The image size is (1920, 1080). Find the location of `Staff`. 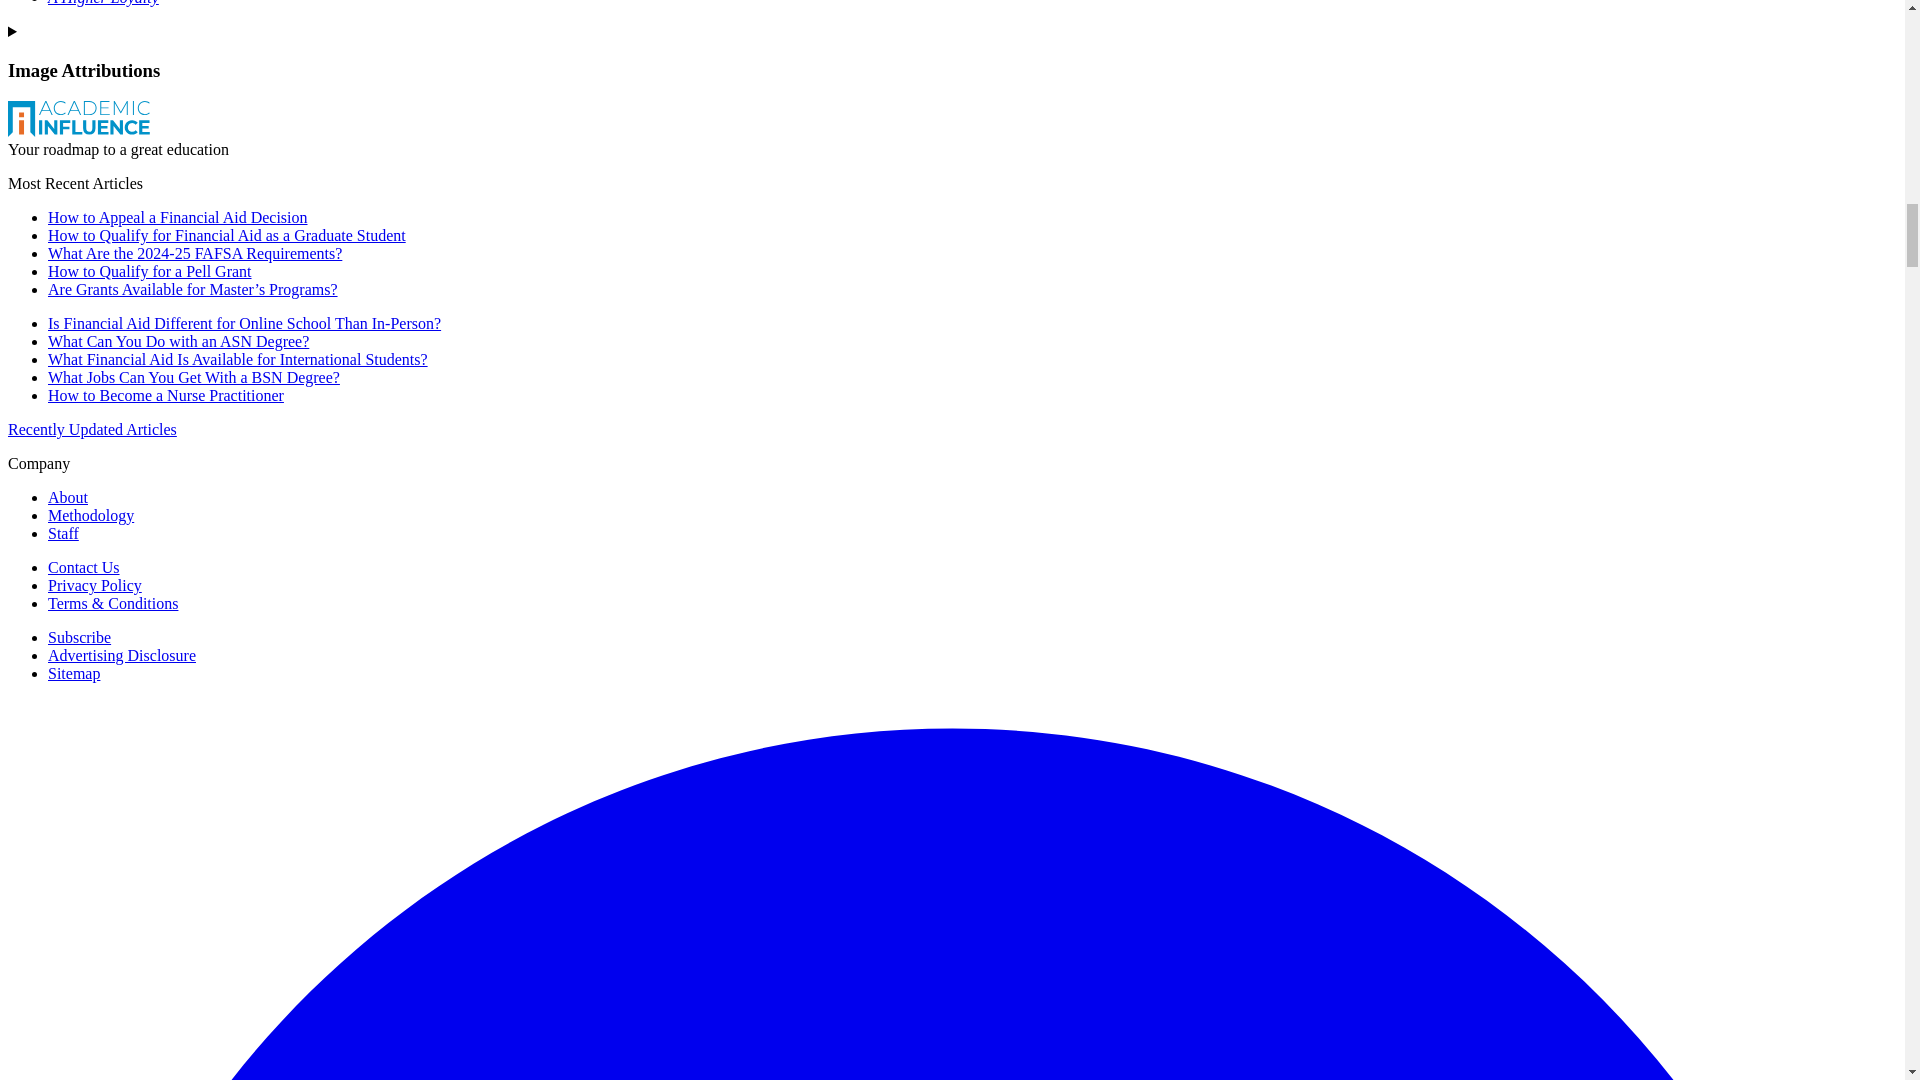

Staff is located at coordinates (63, 533).